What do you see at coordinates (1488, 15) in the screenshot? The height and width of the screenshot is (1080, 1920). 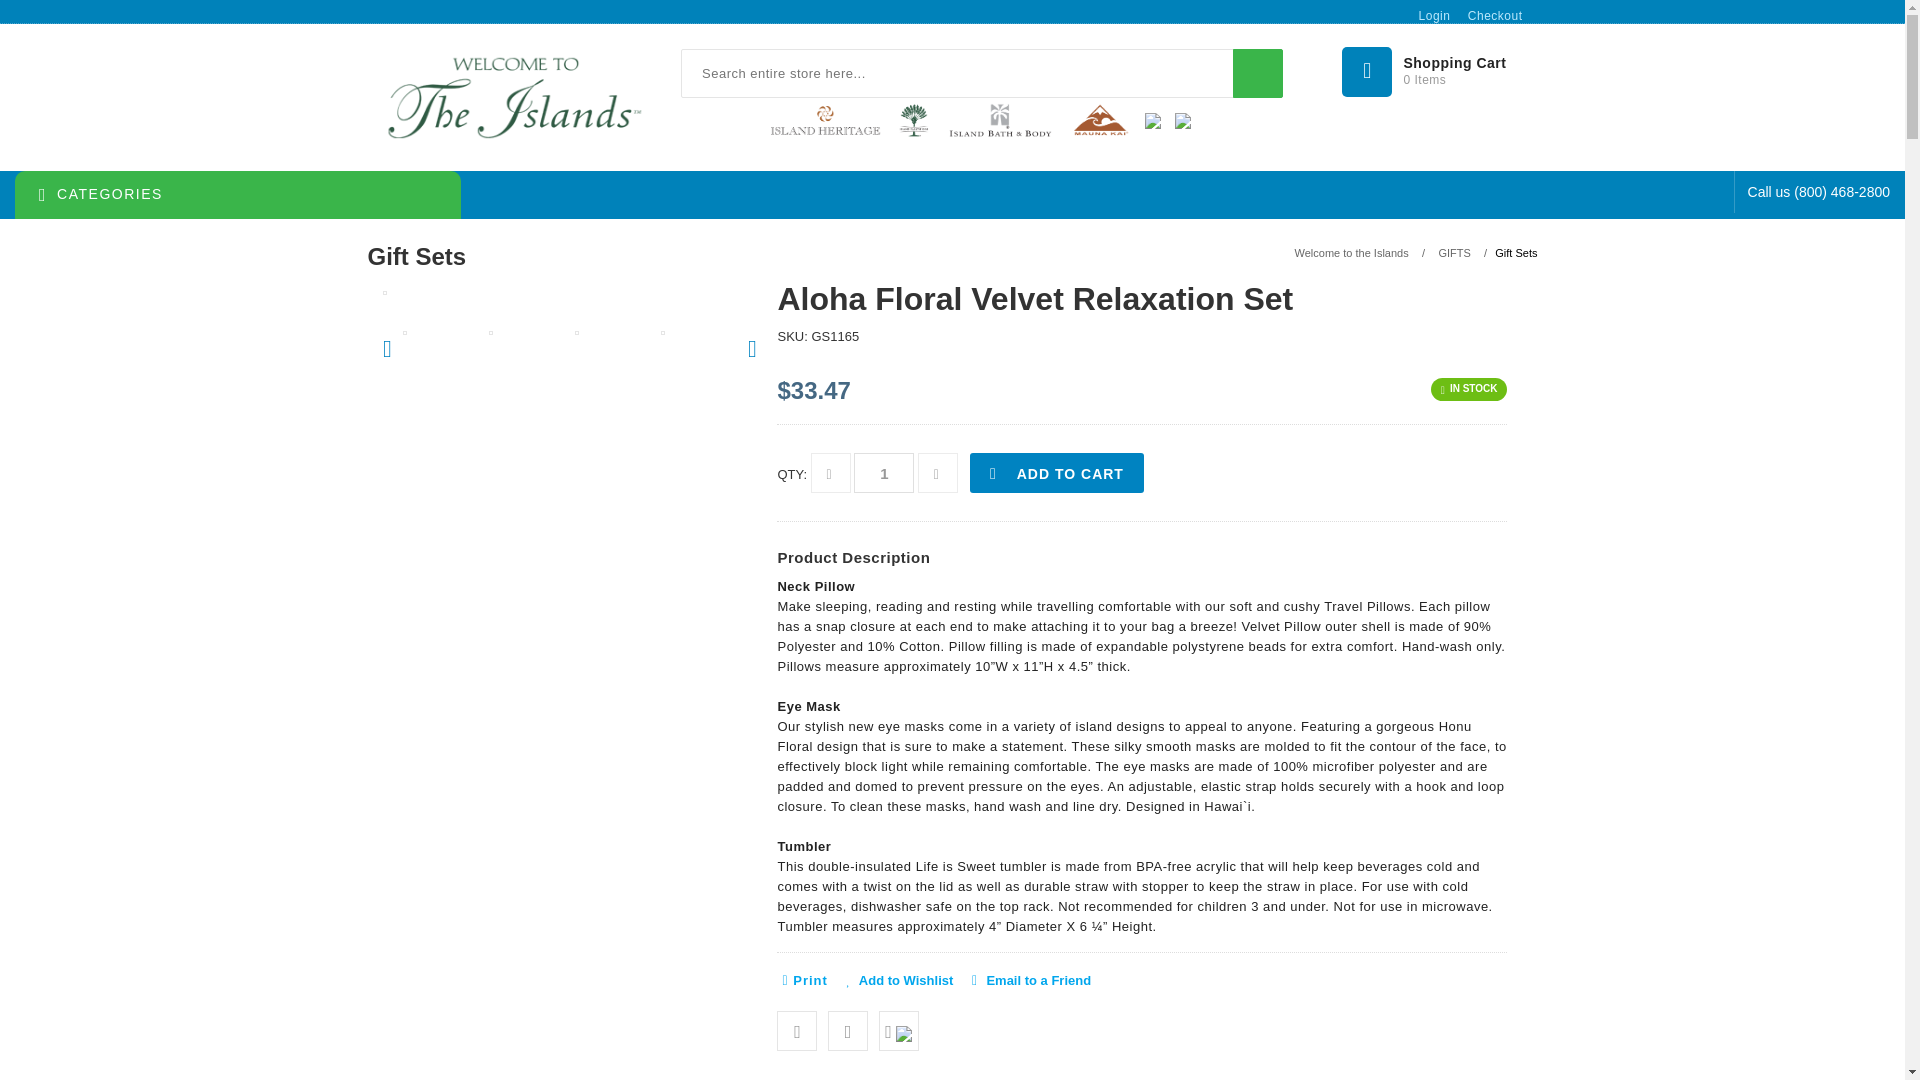 I see `Search` at bounding box center [1488, 15].